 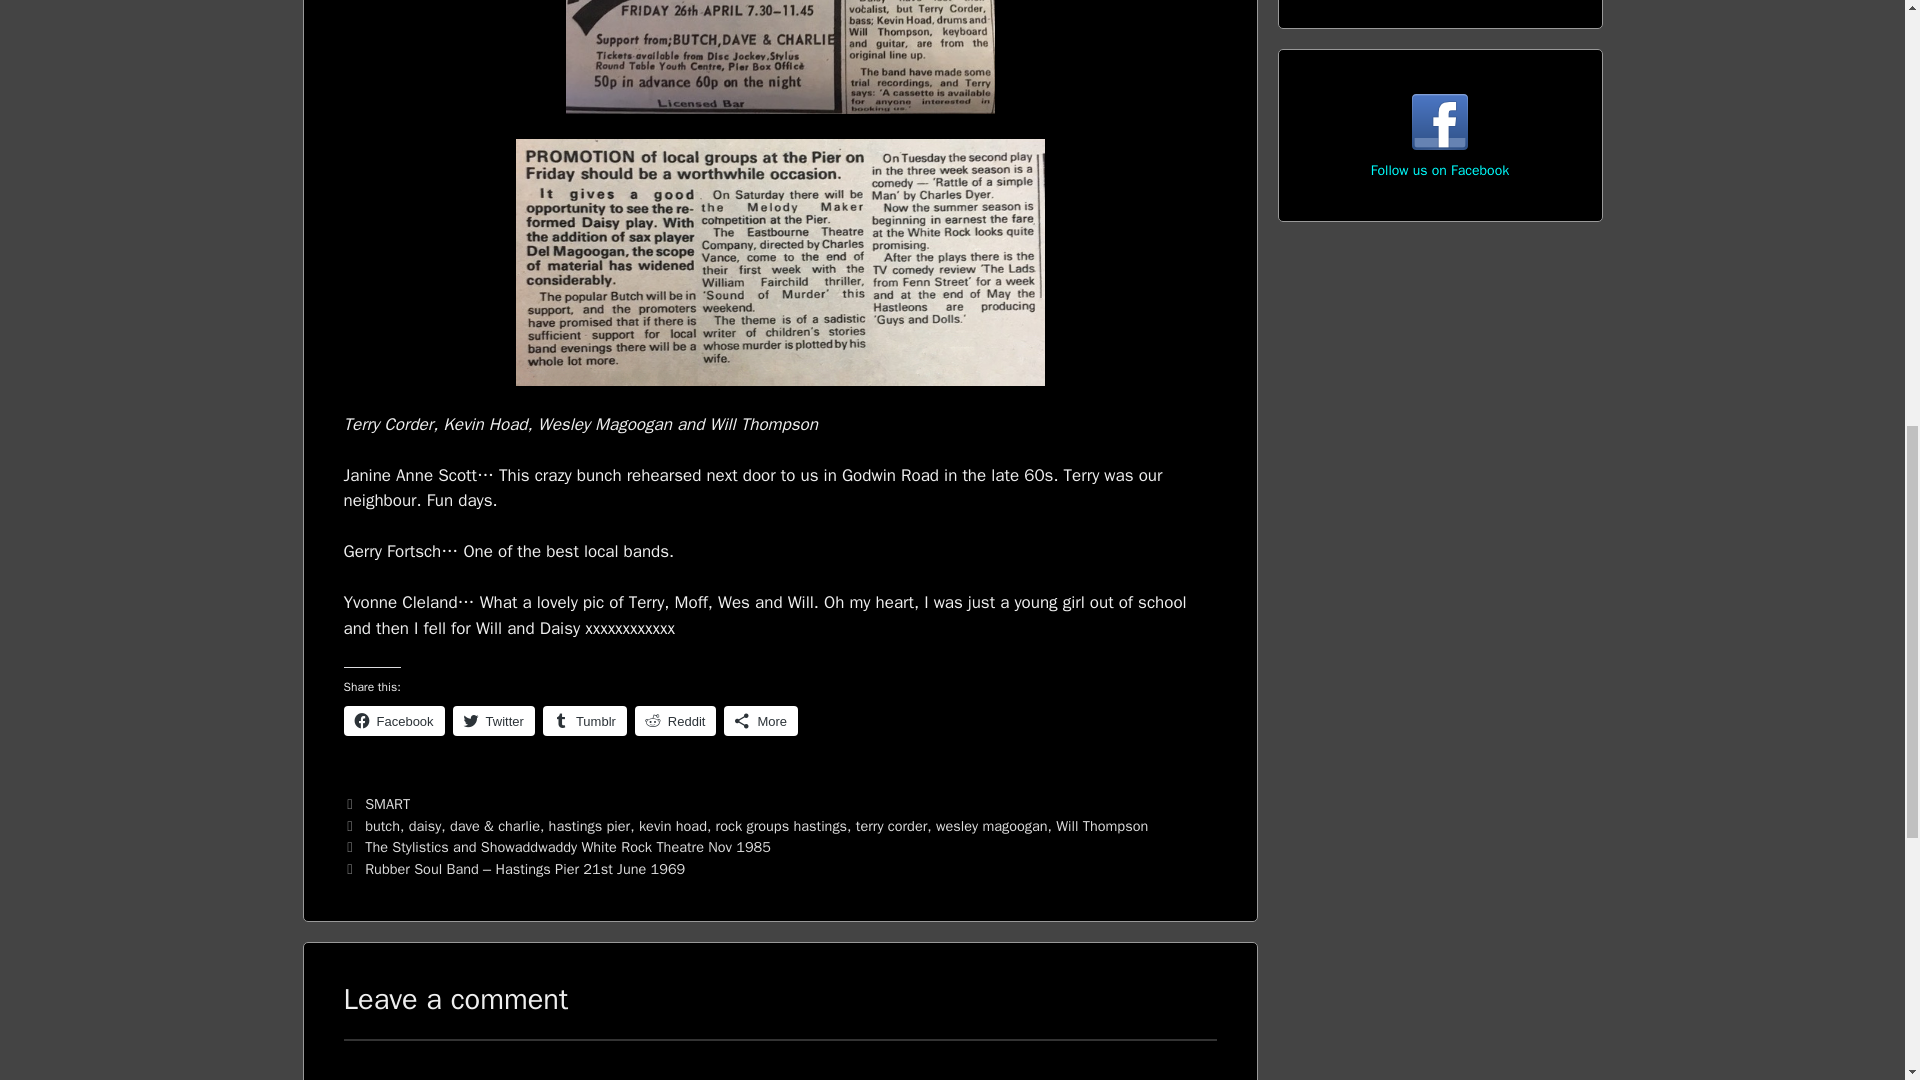 I want to click on Comment Form, so click(x=780, y=1059).